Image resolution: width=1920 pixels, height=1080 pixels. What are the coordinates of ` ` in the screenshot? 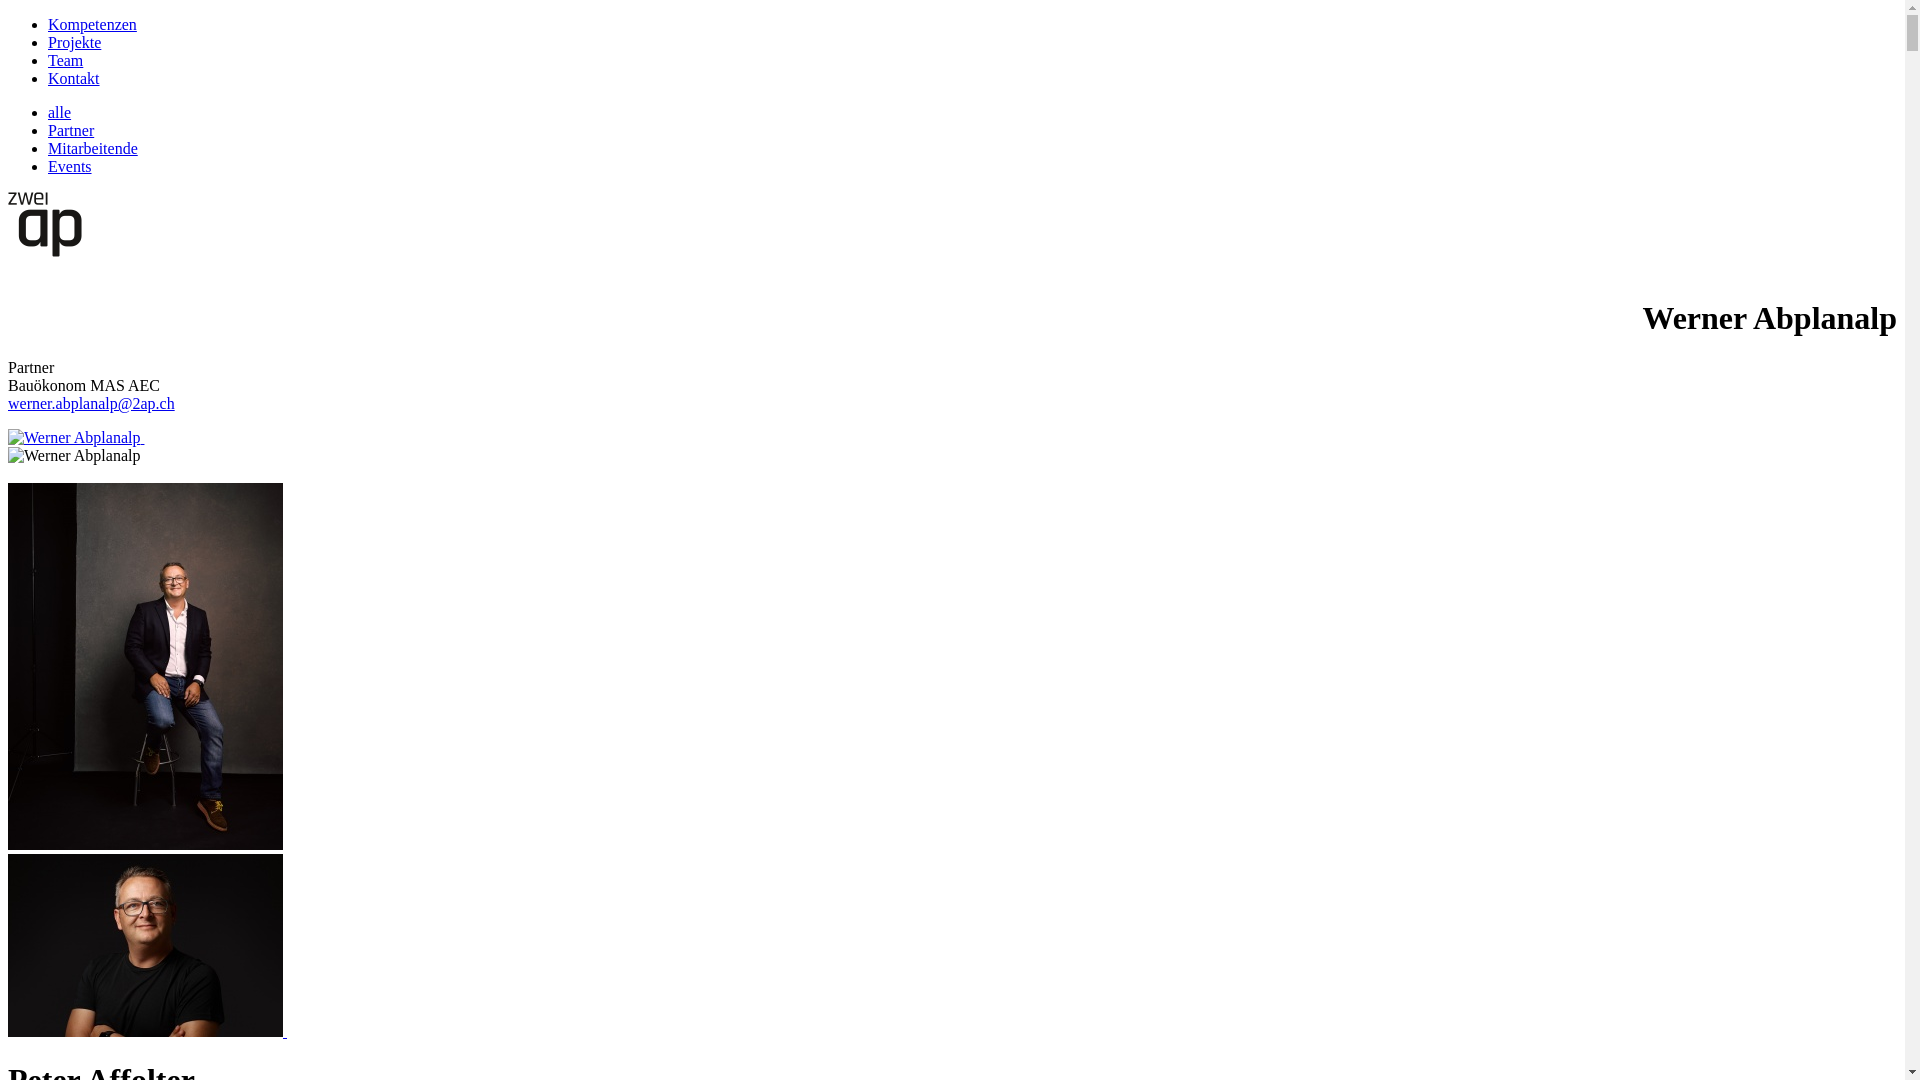 It's located at (76, 438).